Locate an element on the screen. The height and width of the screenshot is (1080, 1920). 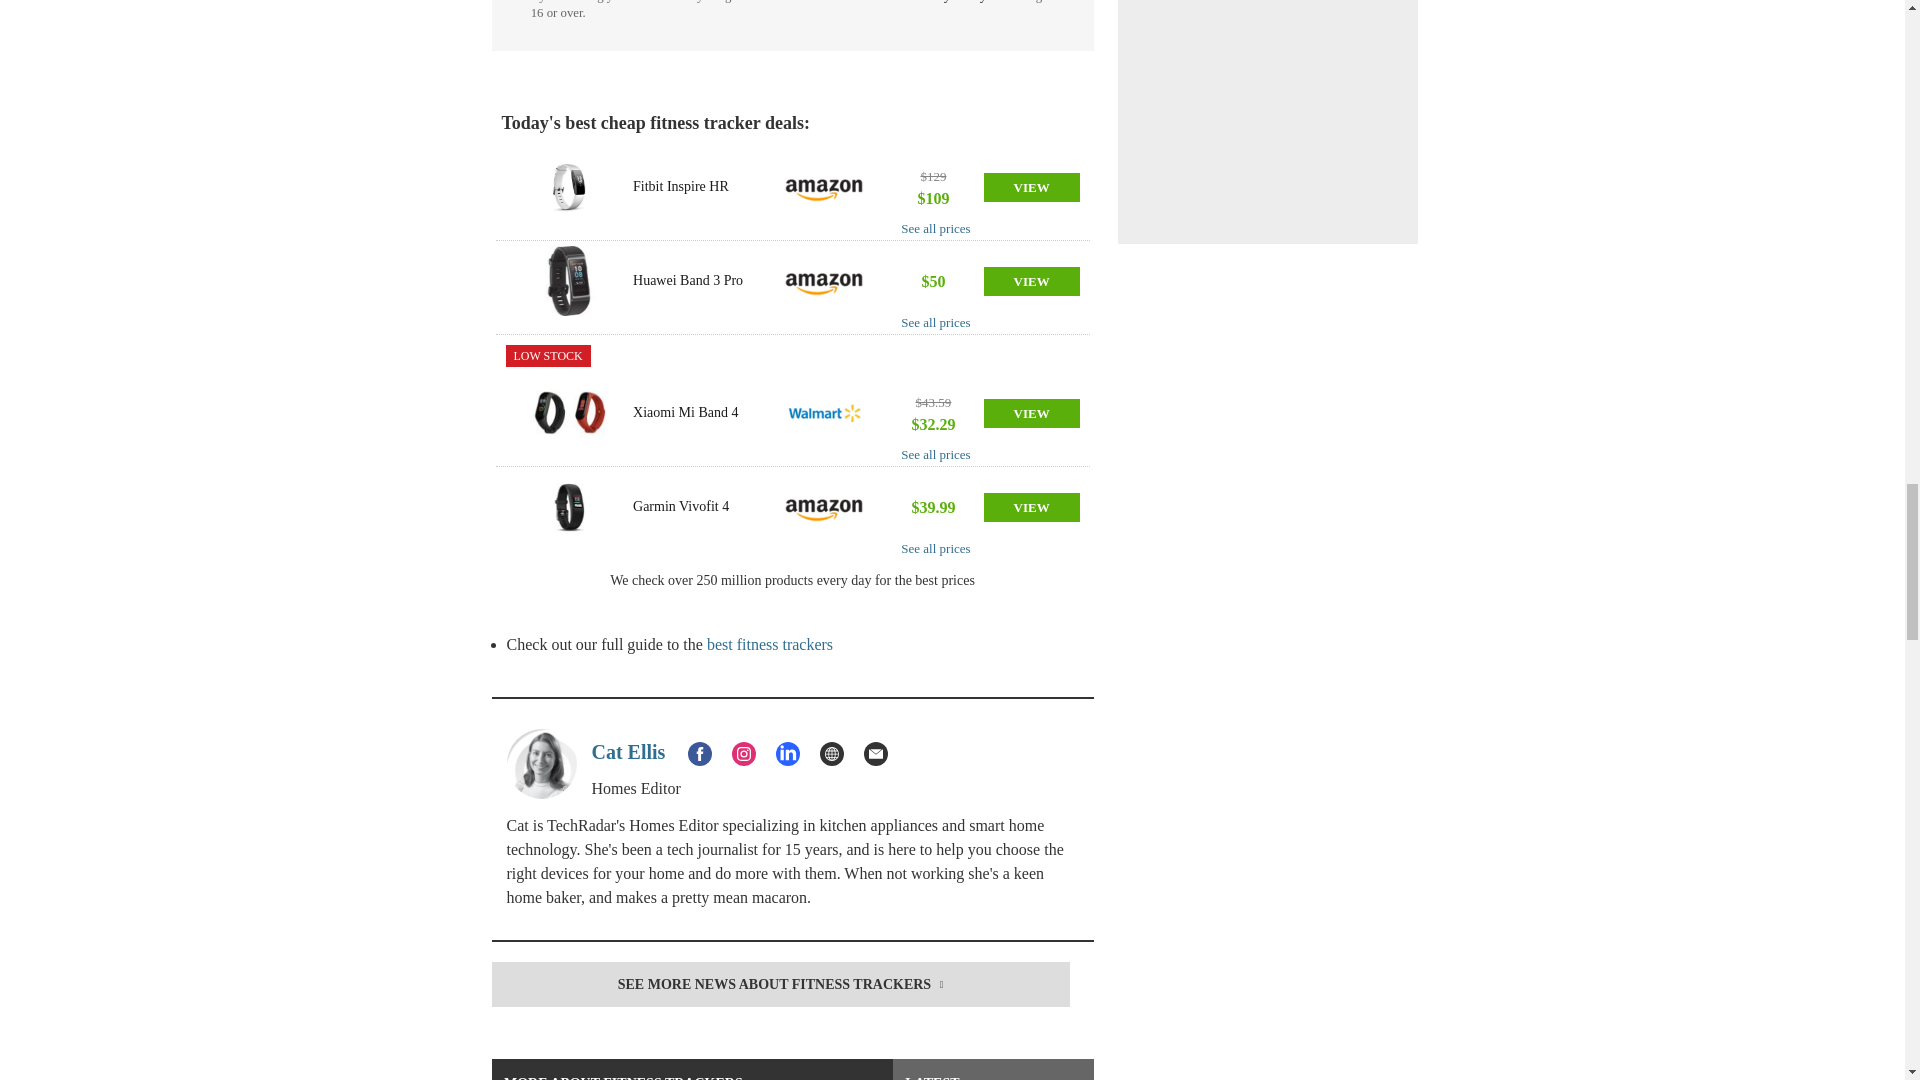
Garmin vivofit 4 Bands, Black... is located at coordinates (568, 506).